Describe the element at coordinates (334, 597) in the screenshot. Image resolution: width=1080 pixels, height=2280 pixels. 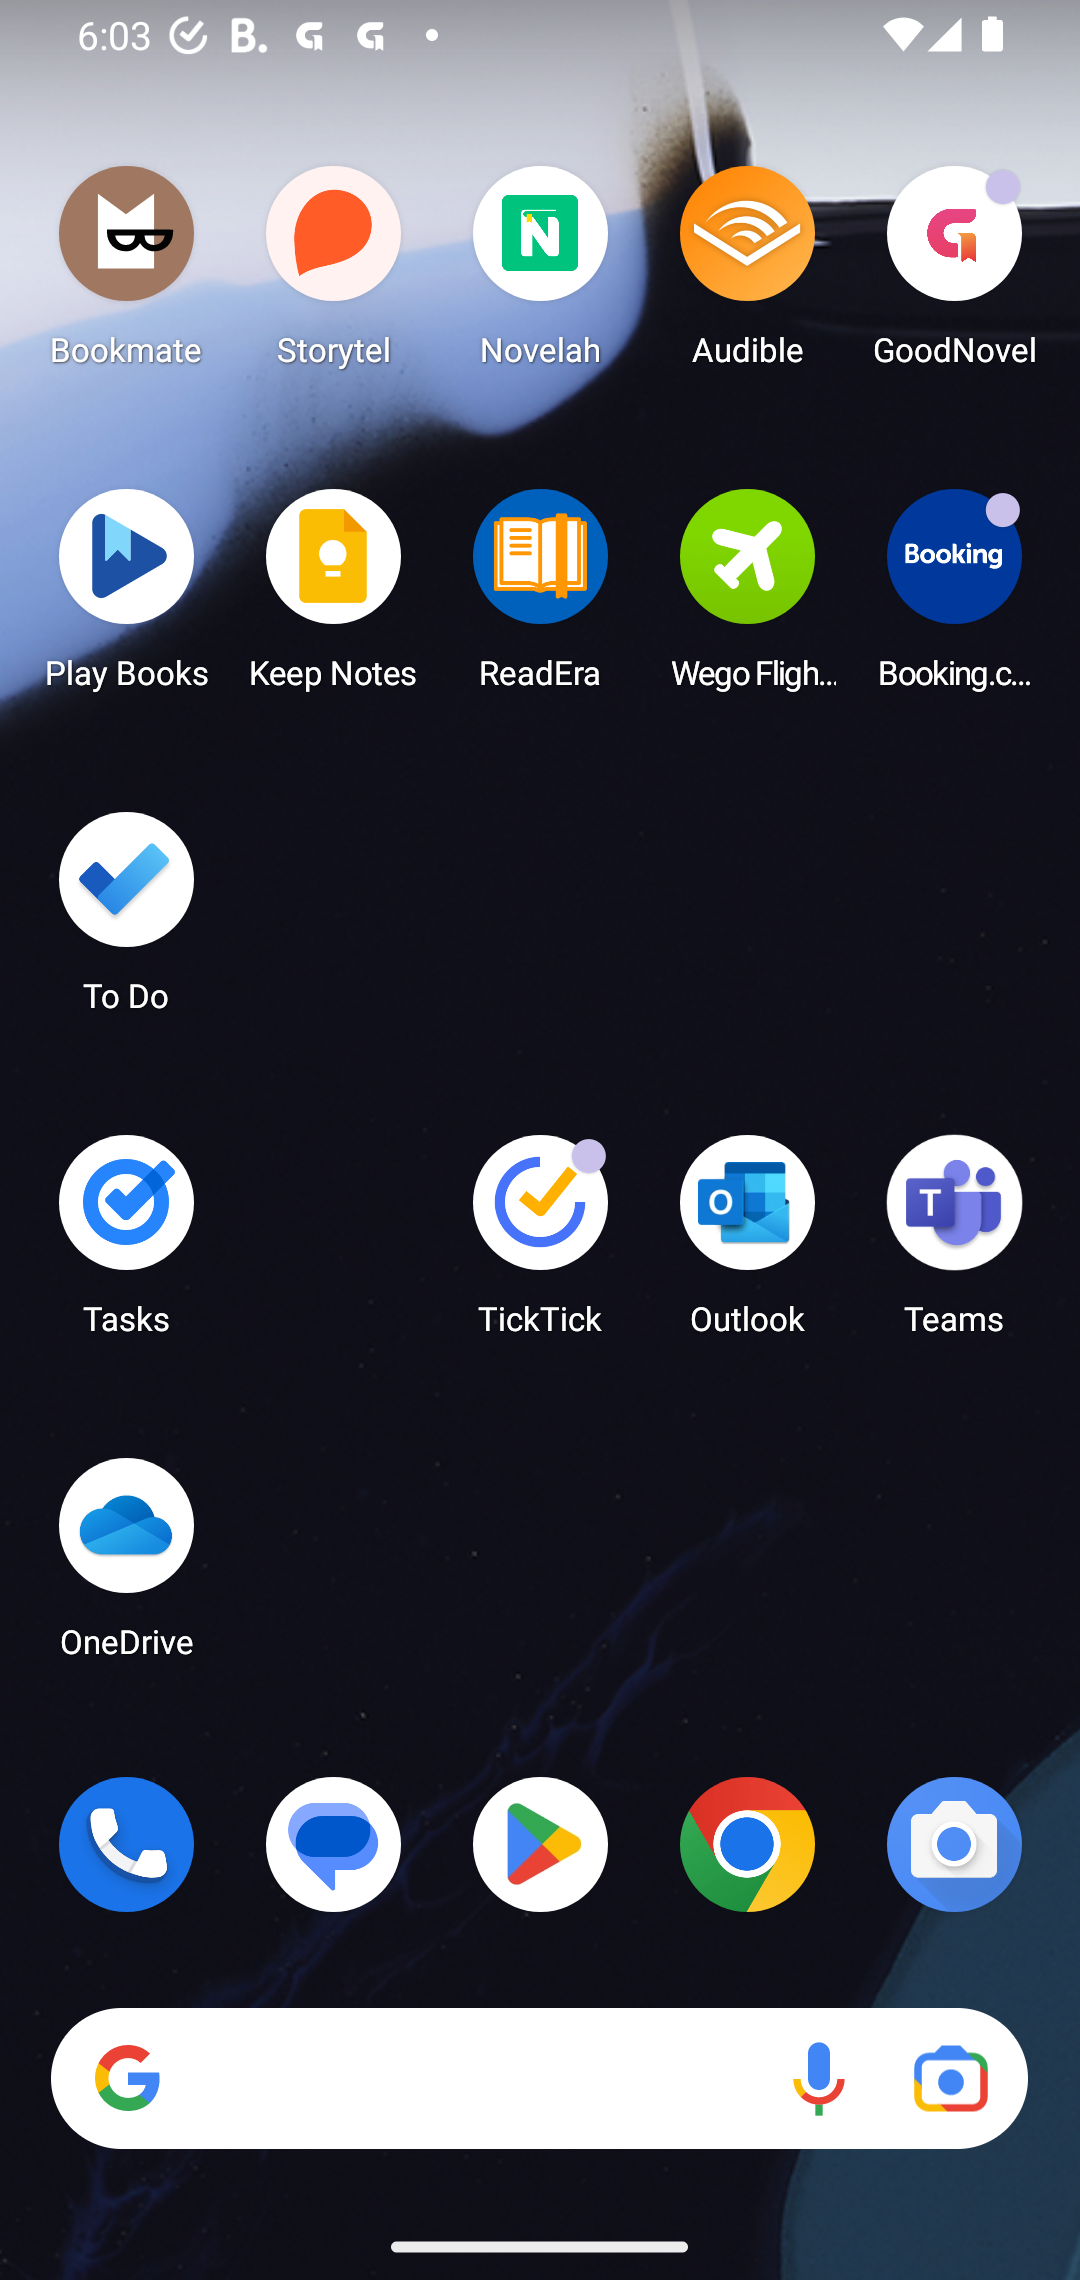
I see `Keep Notes` at that location.